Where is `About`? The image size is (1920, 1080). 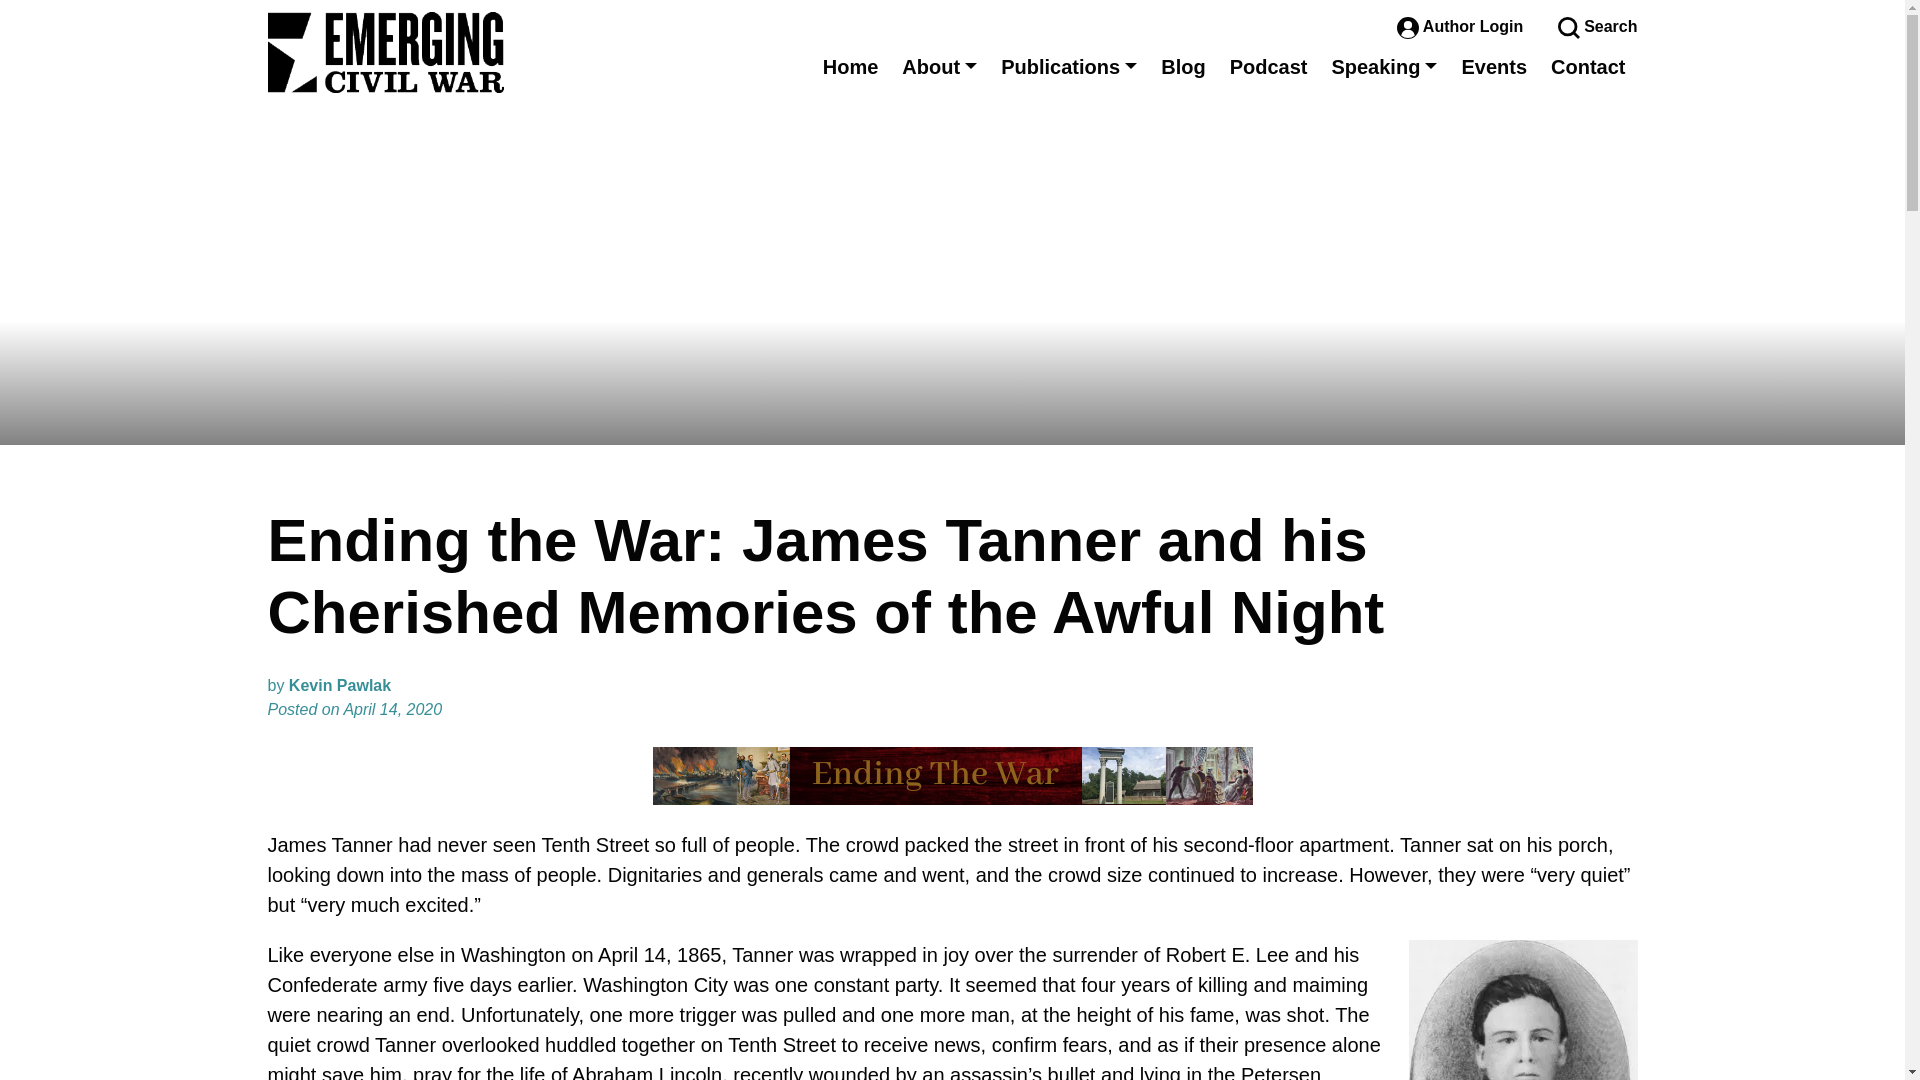 About is located at coordinates (939, 66).